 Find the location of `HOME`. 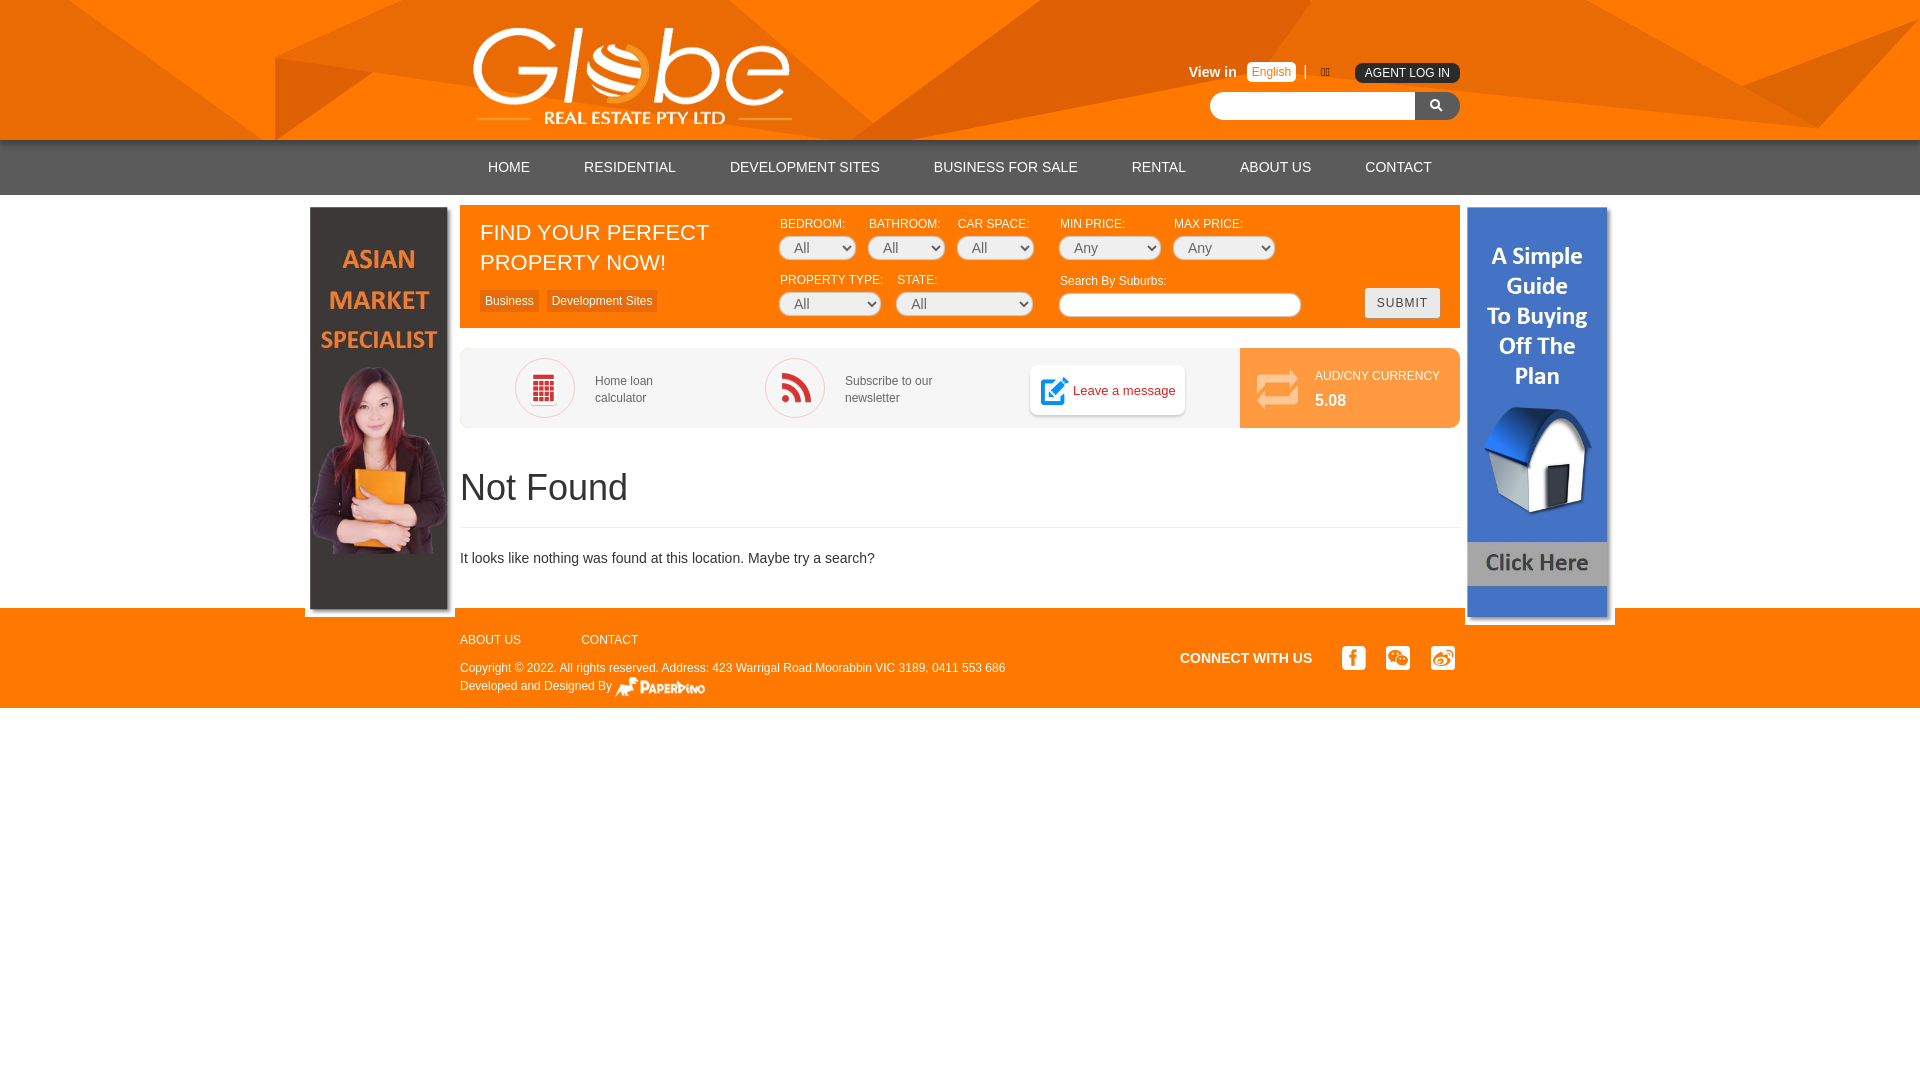

HOME is located at coordinates (509, 167).